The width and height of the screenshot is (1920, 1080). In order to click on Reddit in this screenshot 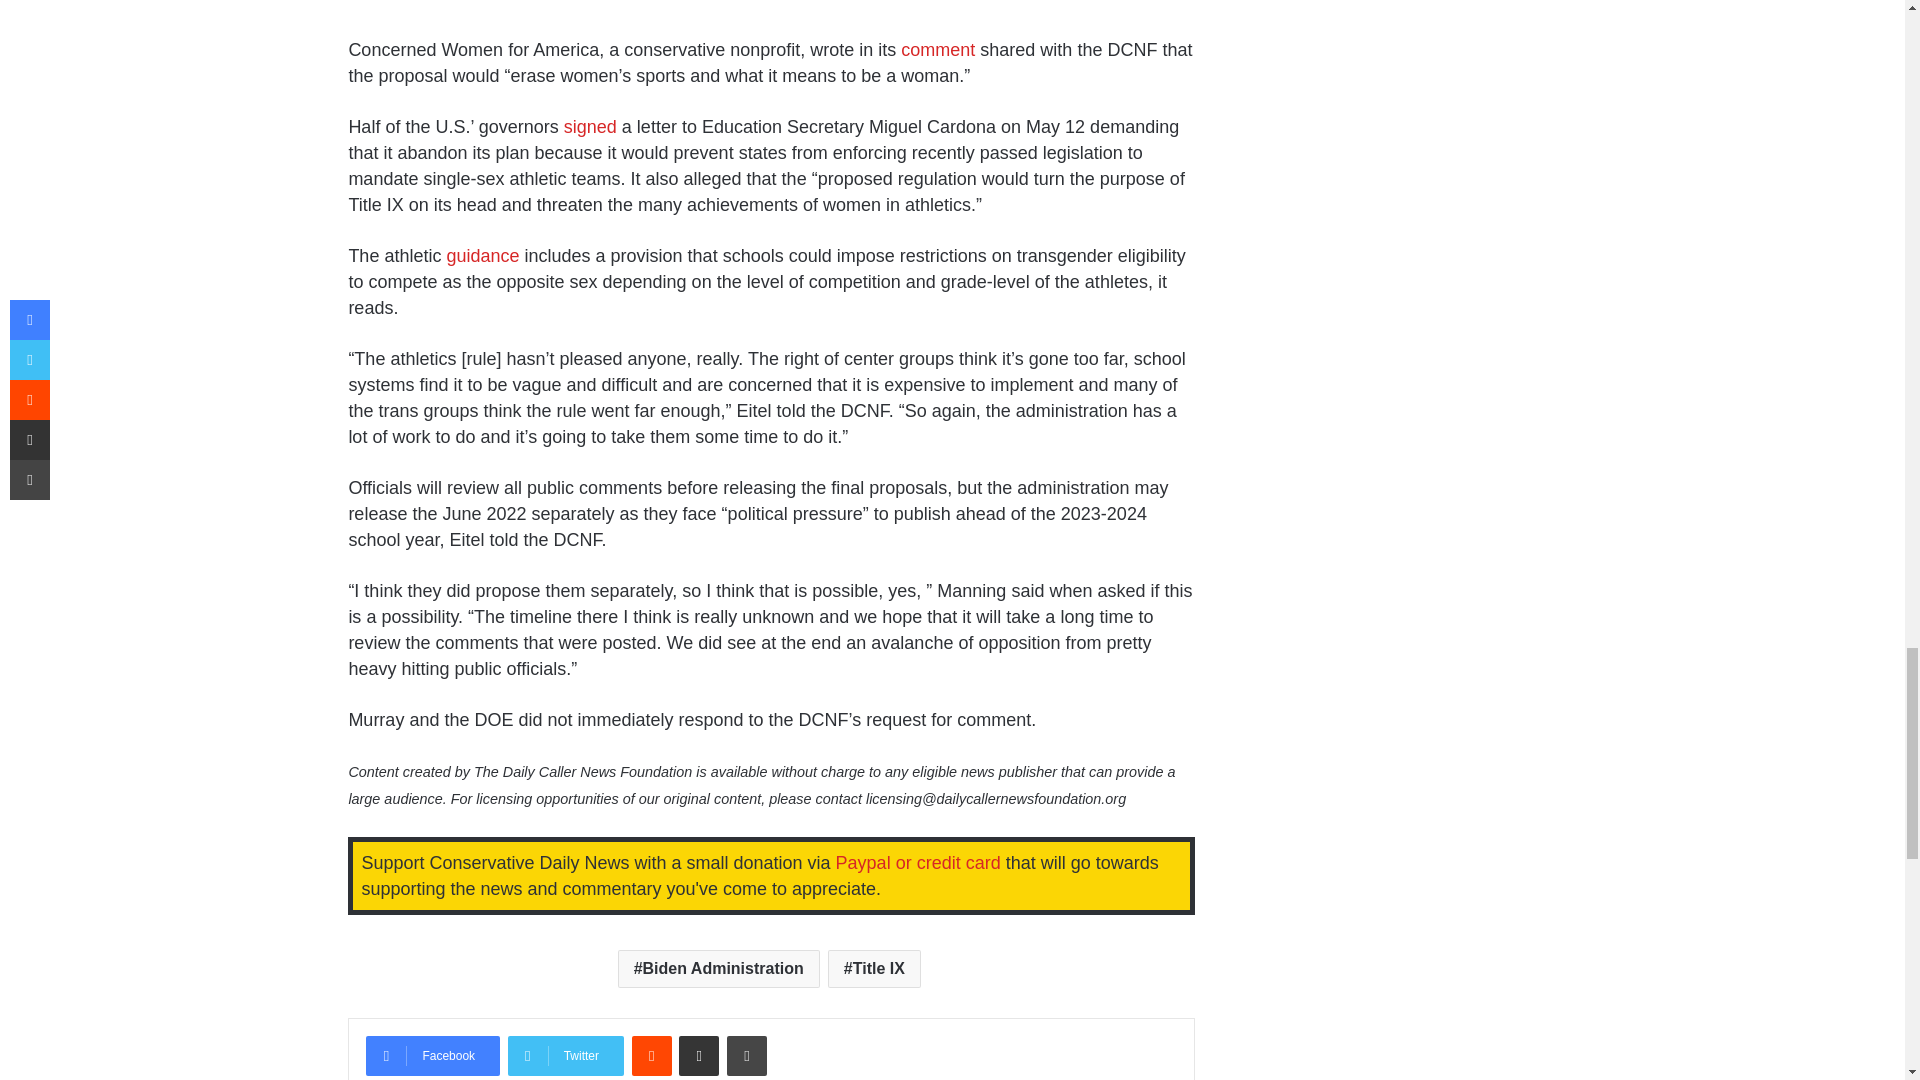, I will do `click(652, 1055)`.